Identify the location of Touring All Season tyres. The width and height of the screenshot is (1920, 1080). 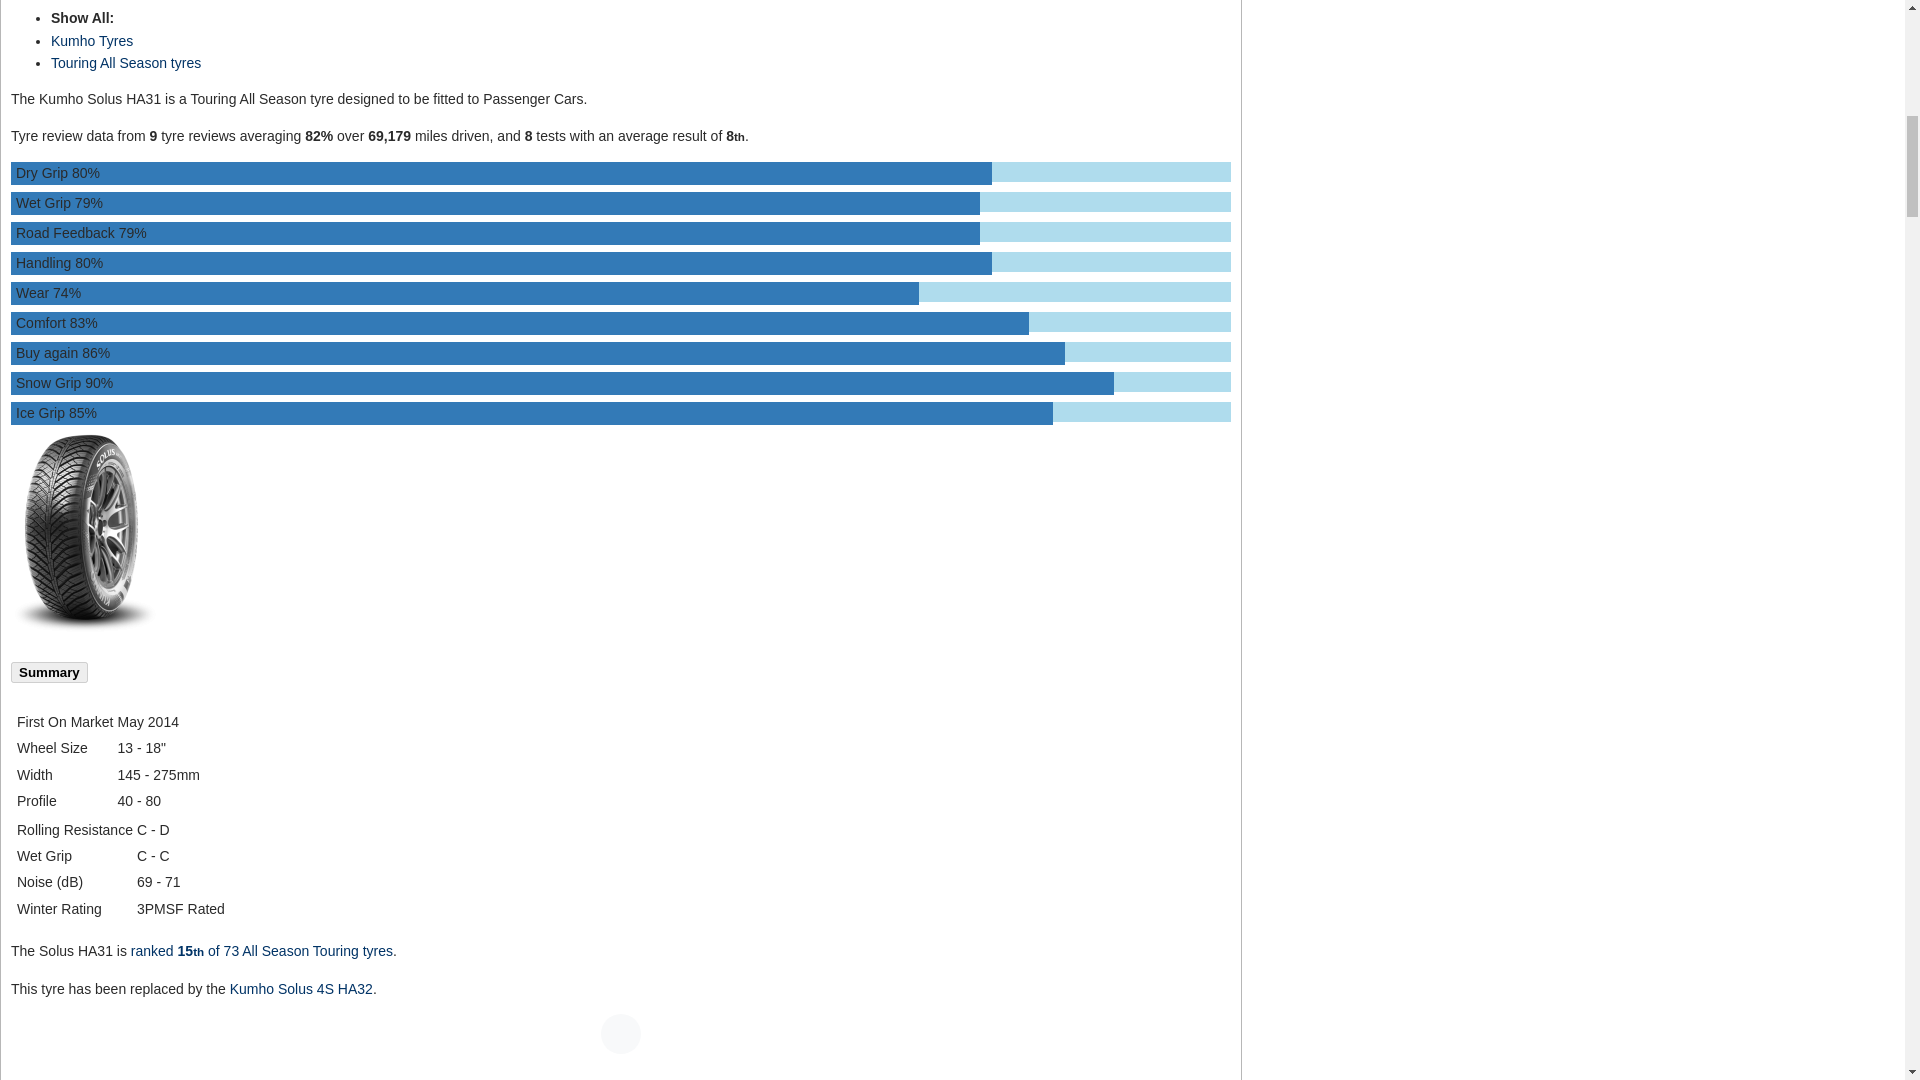
(126, 63).